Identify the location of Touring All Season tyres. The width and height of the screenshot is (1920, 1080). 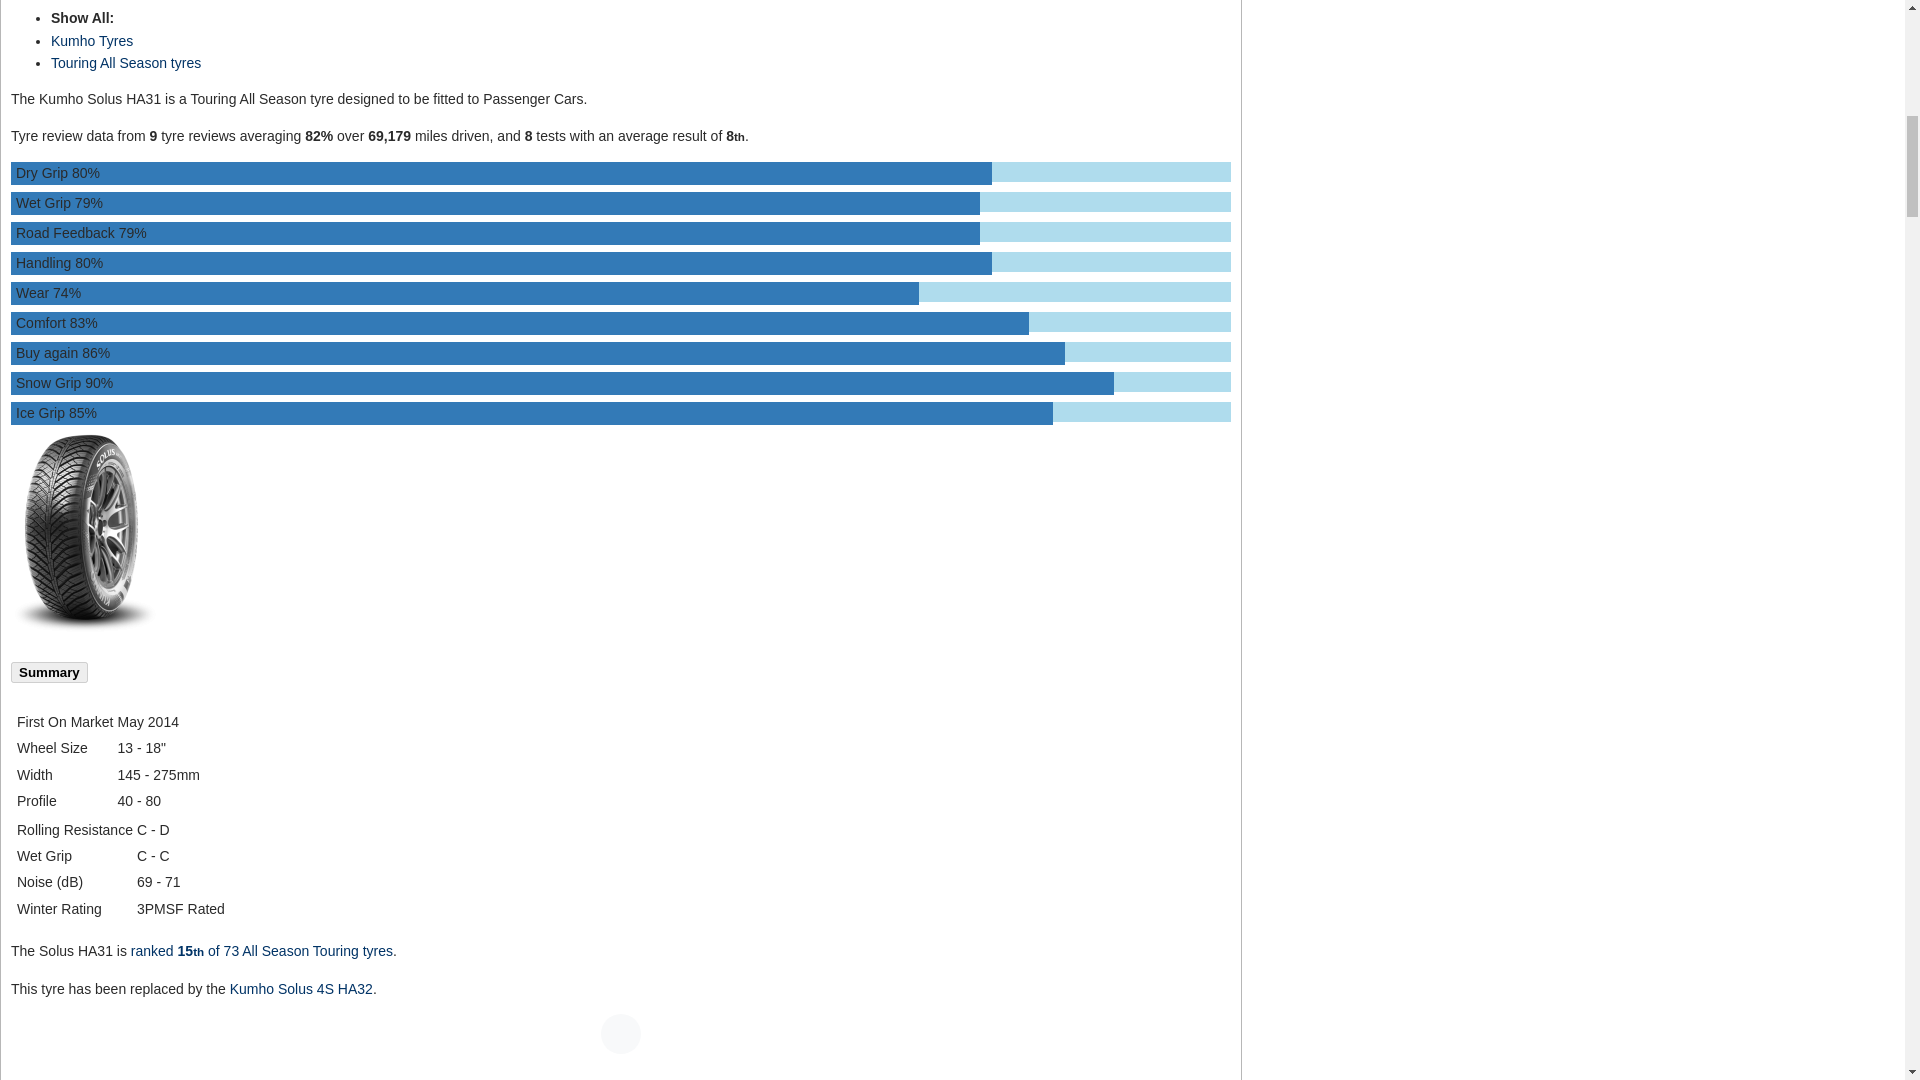
(126, 63).